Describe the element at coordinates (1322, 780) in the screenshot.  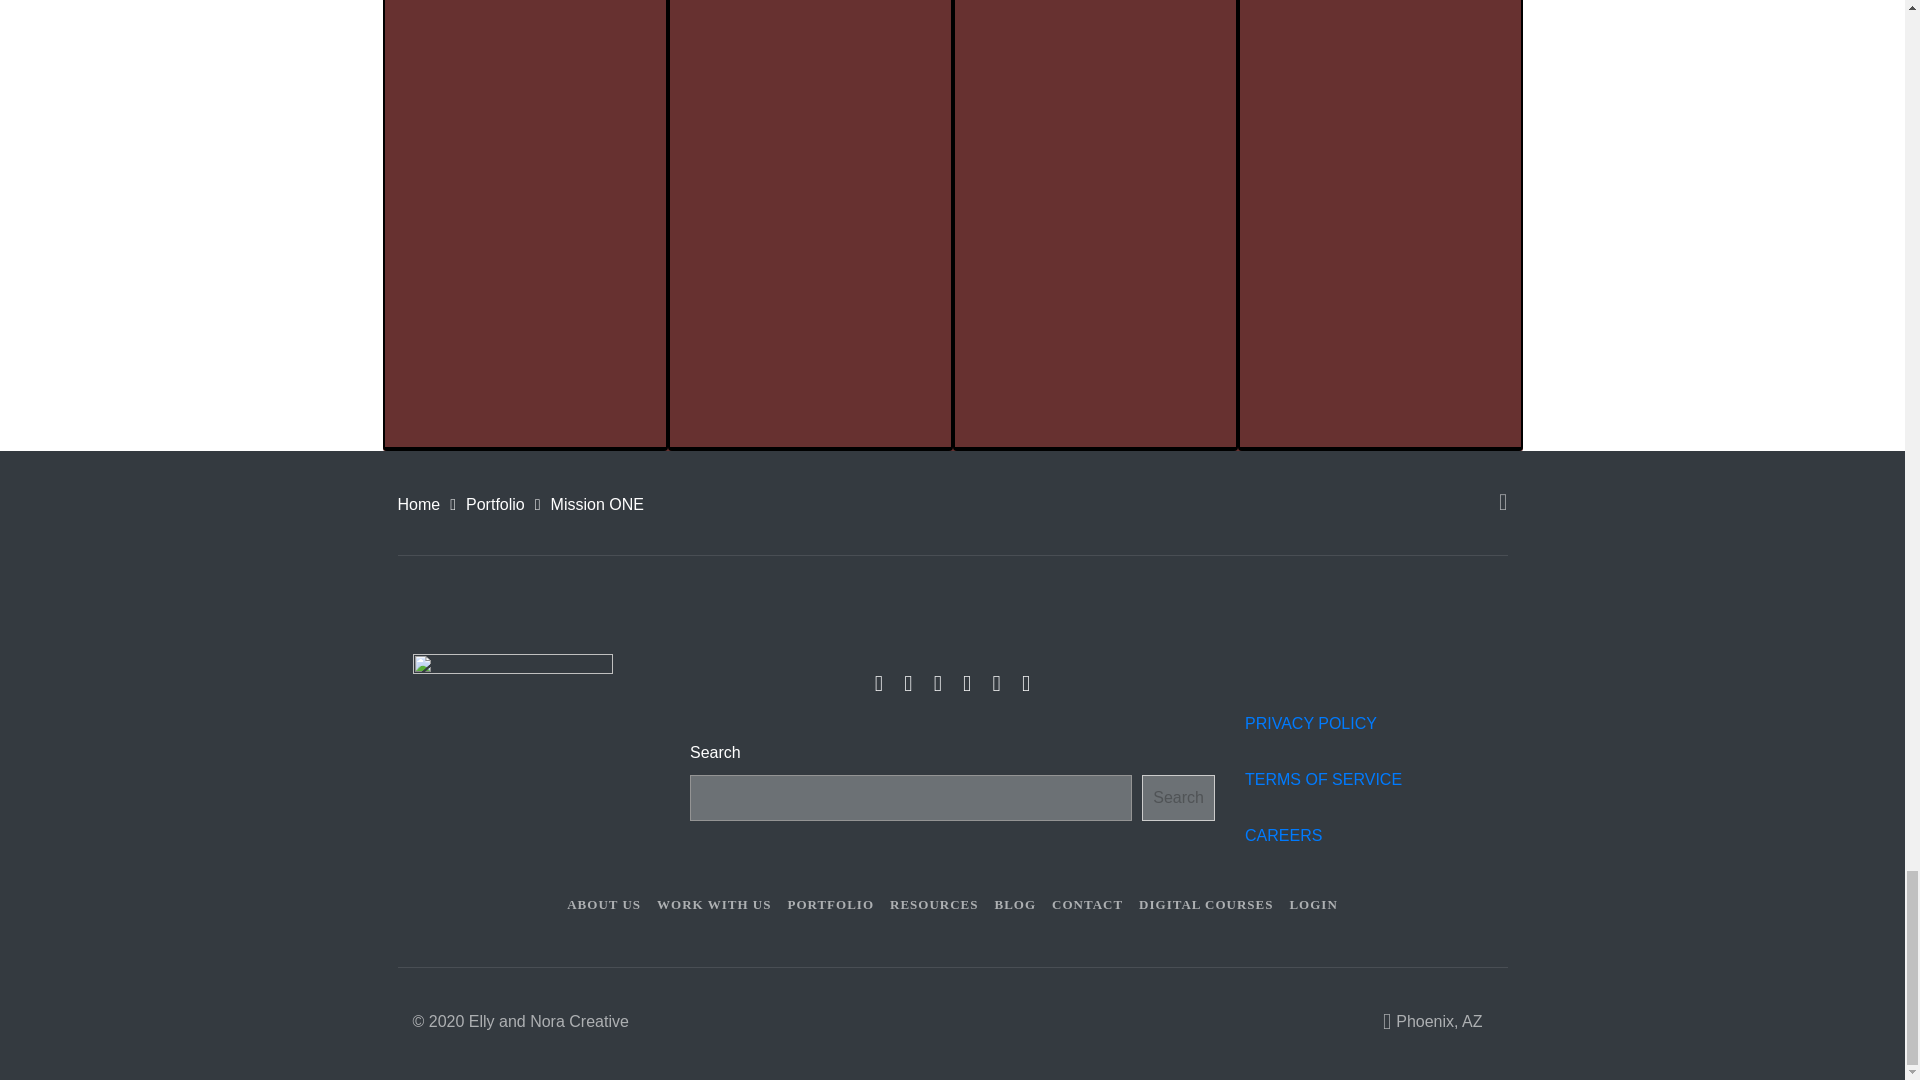
I see `TERMS OF SERVICE` at that location.